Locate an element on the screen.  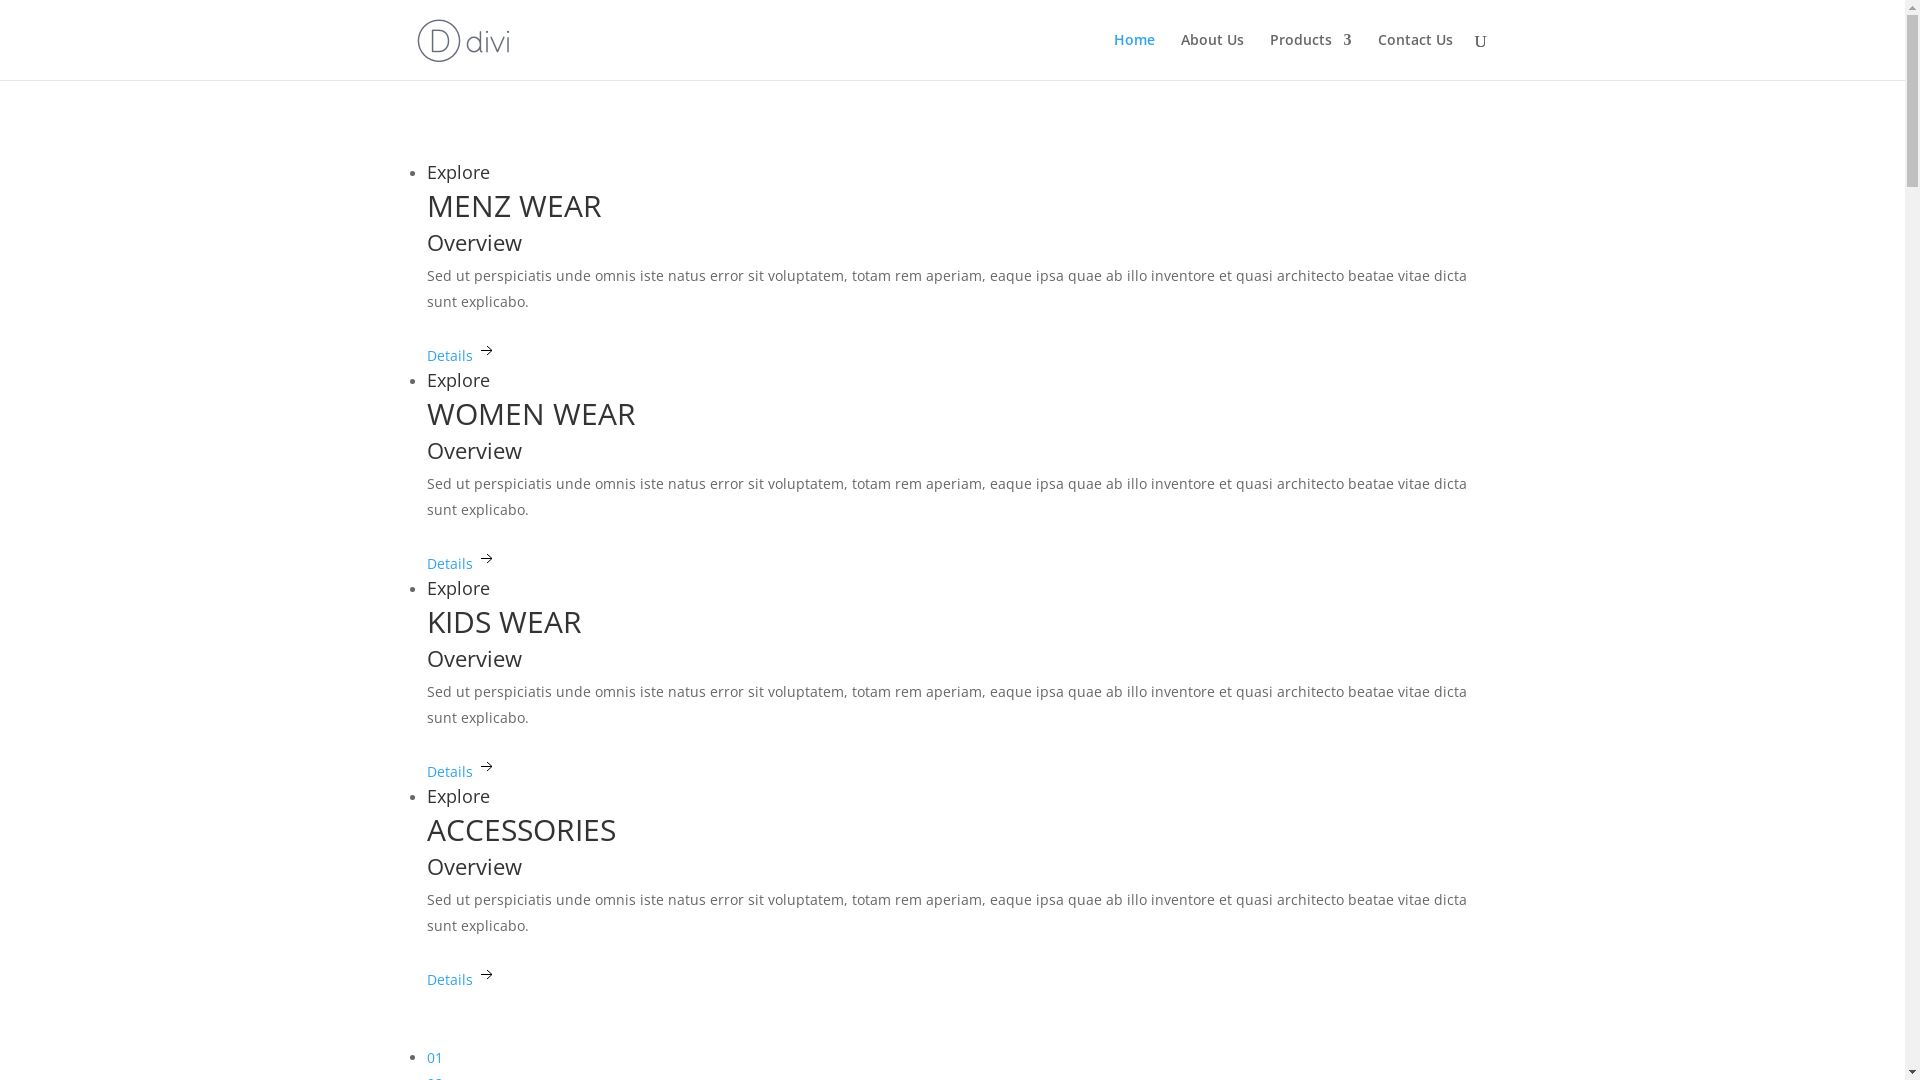
Contact Us is located at coordinates (1416, 56).